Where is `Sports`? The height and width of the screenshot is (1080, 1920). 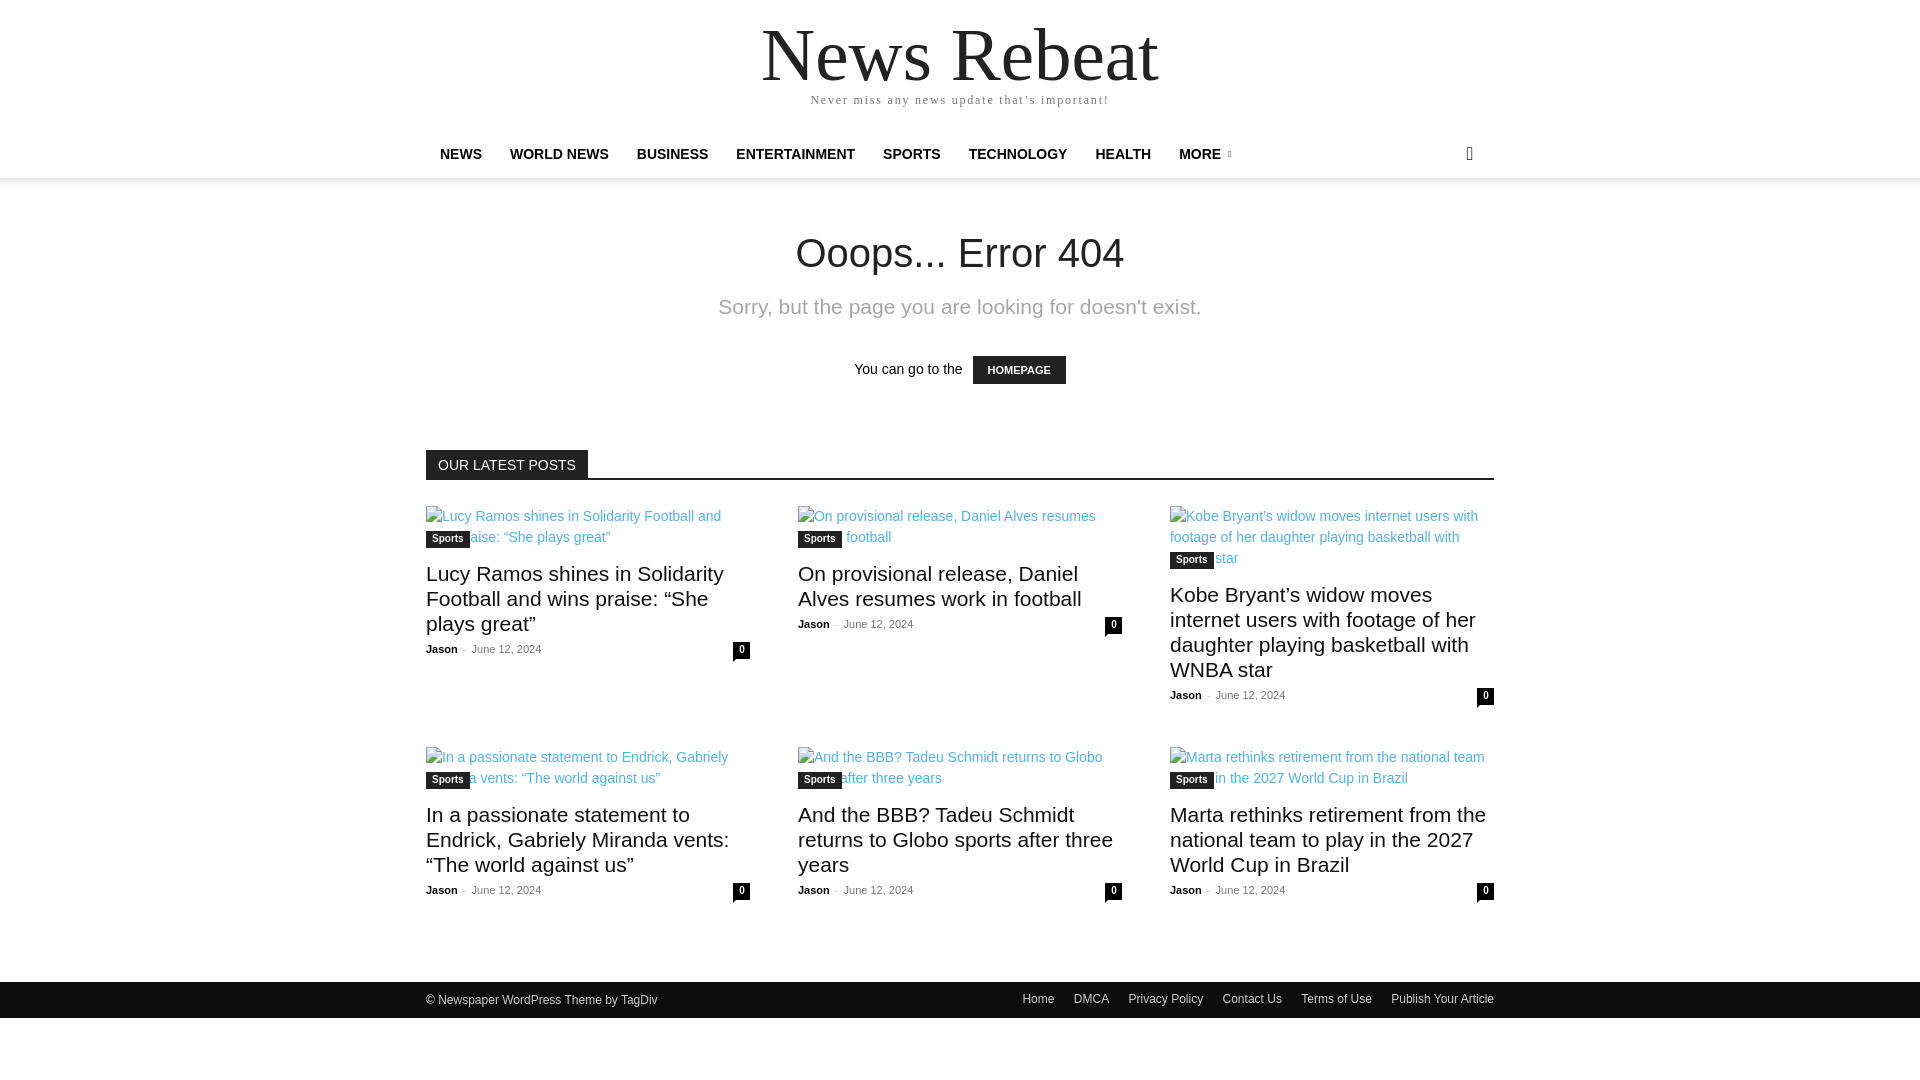
Sports is located at coordinates (820, 539).